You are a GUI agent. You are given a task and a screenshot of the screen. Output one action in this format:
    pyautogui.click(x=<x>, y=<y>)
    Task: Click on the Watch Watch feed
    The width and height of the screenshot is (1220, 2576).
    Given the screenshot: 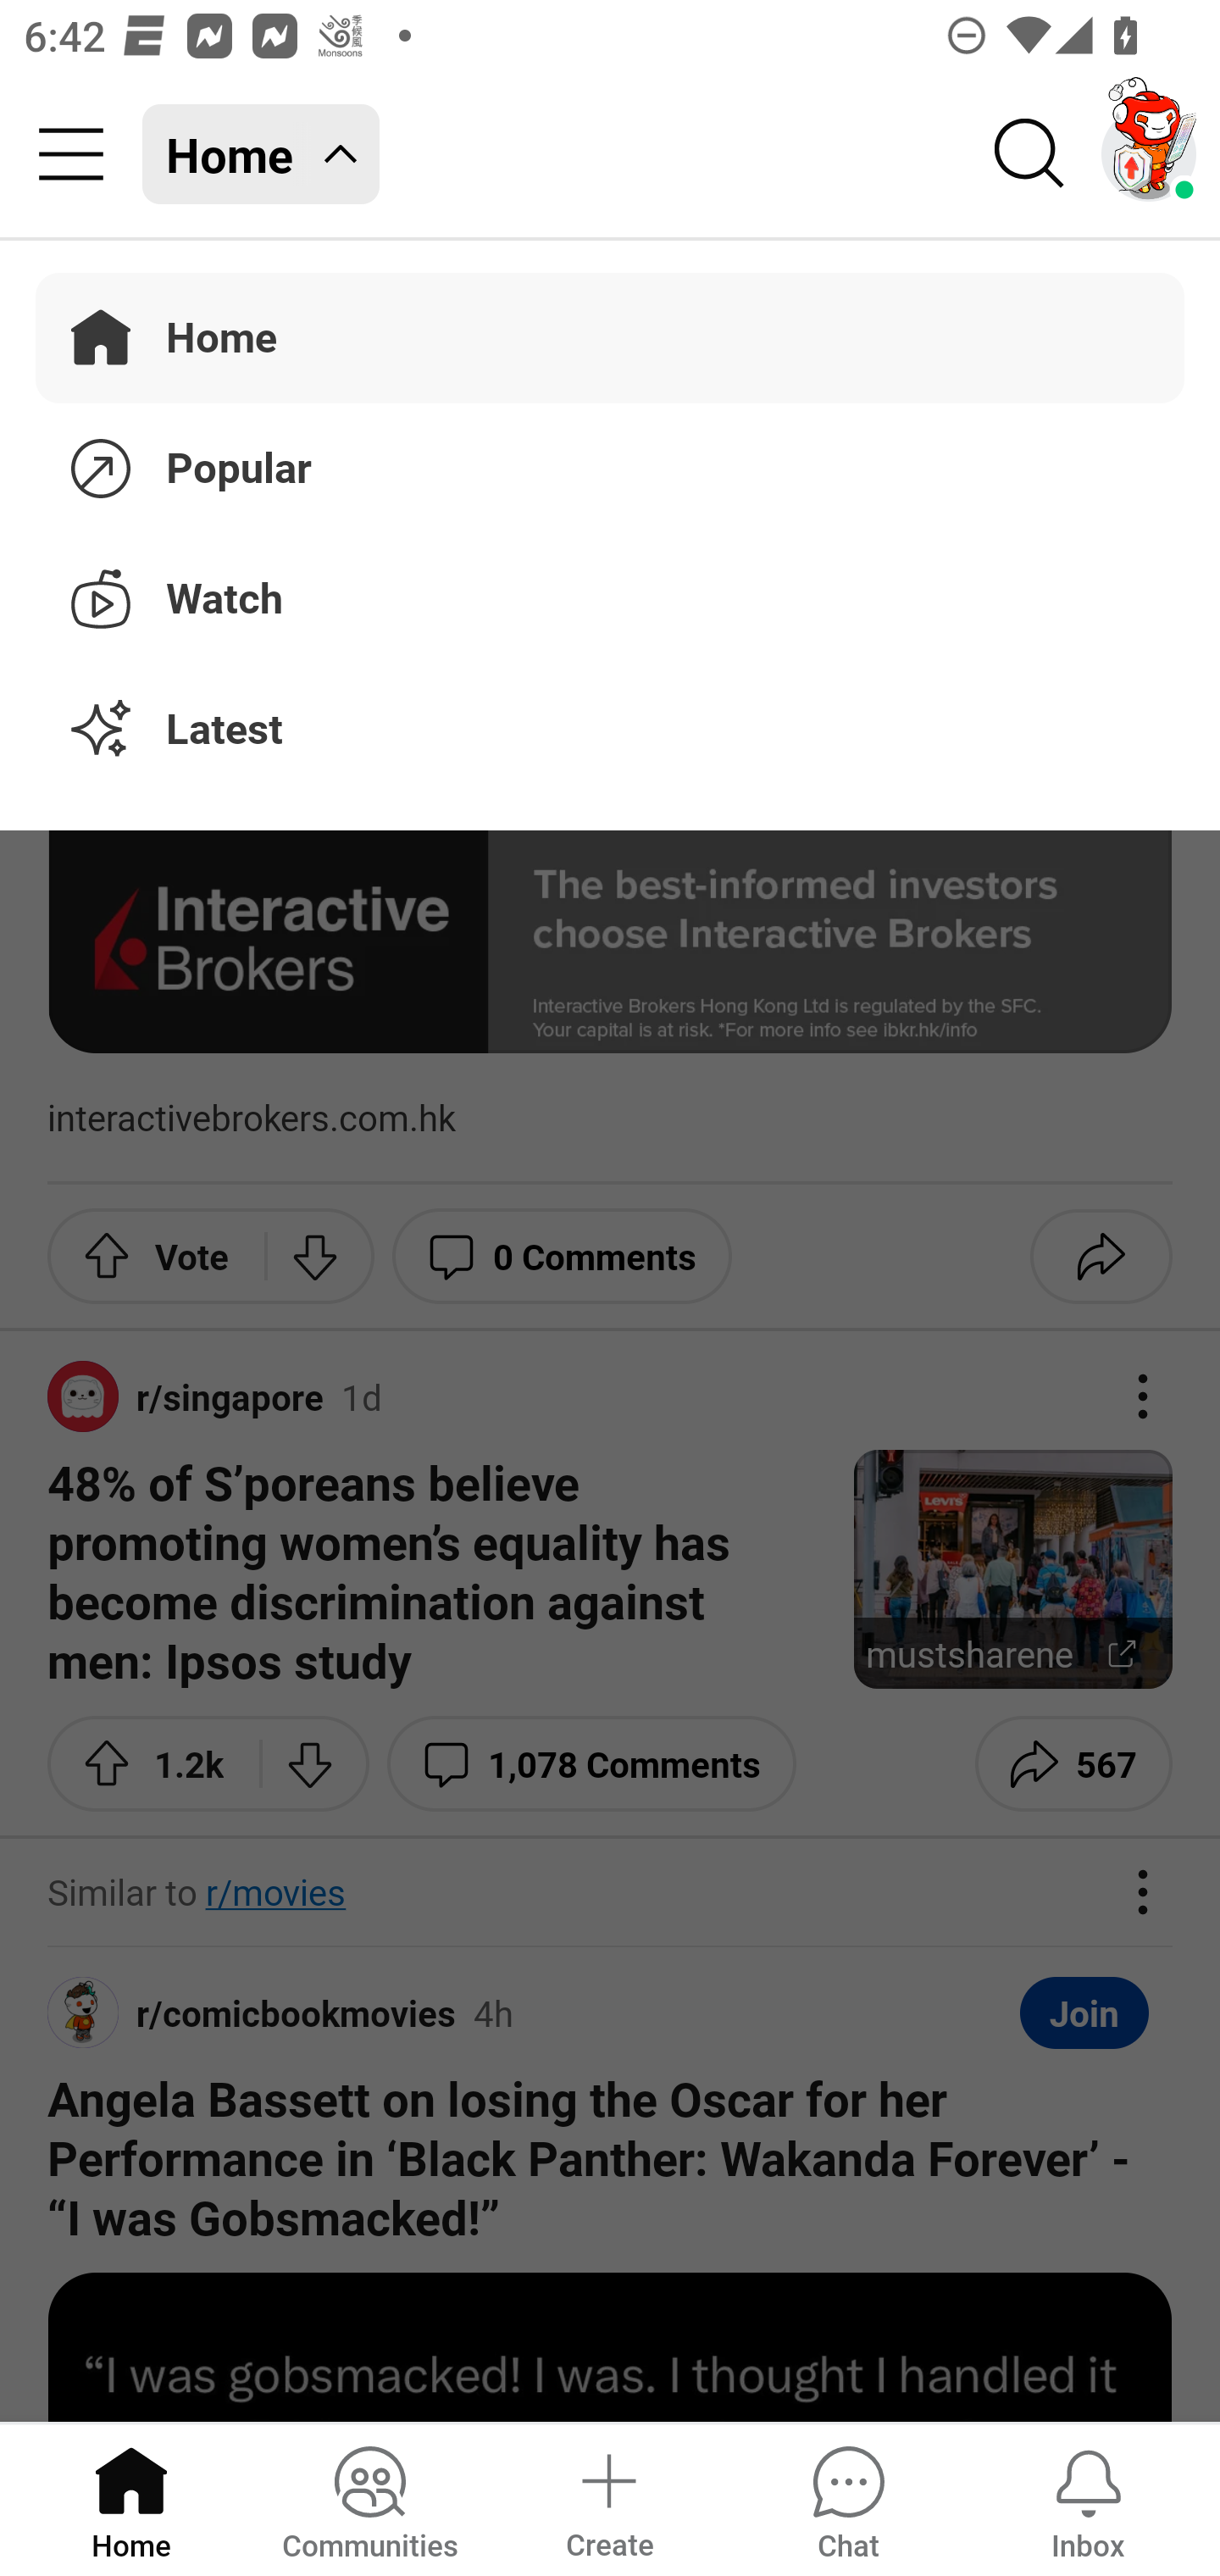 What is the action you would take?
    pyautogui.click(x=610, y=593)
    